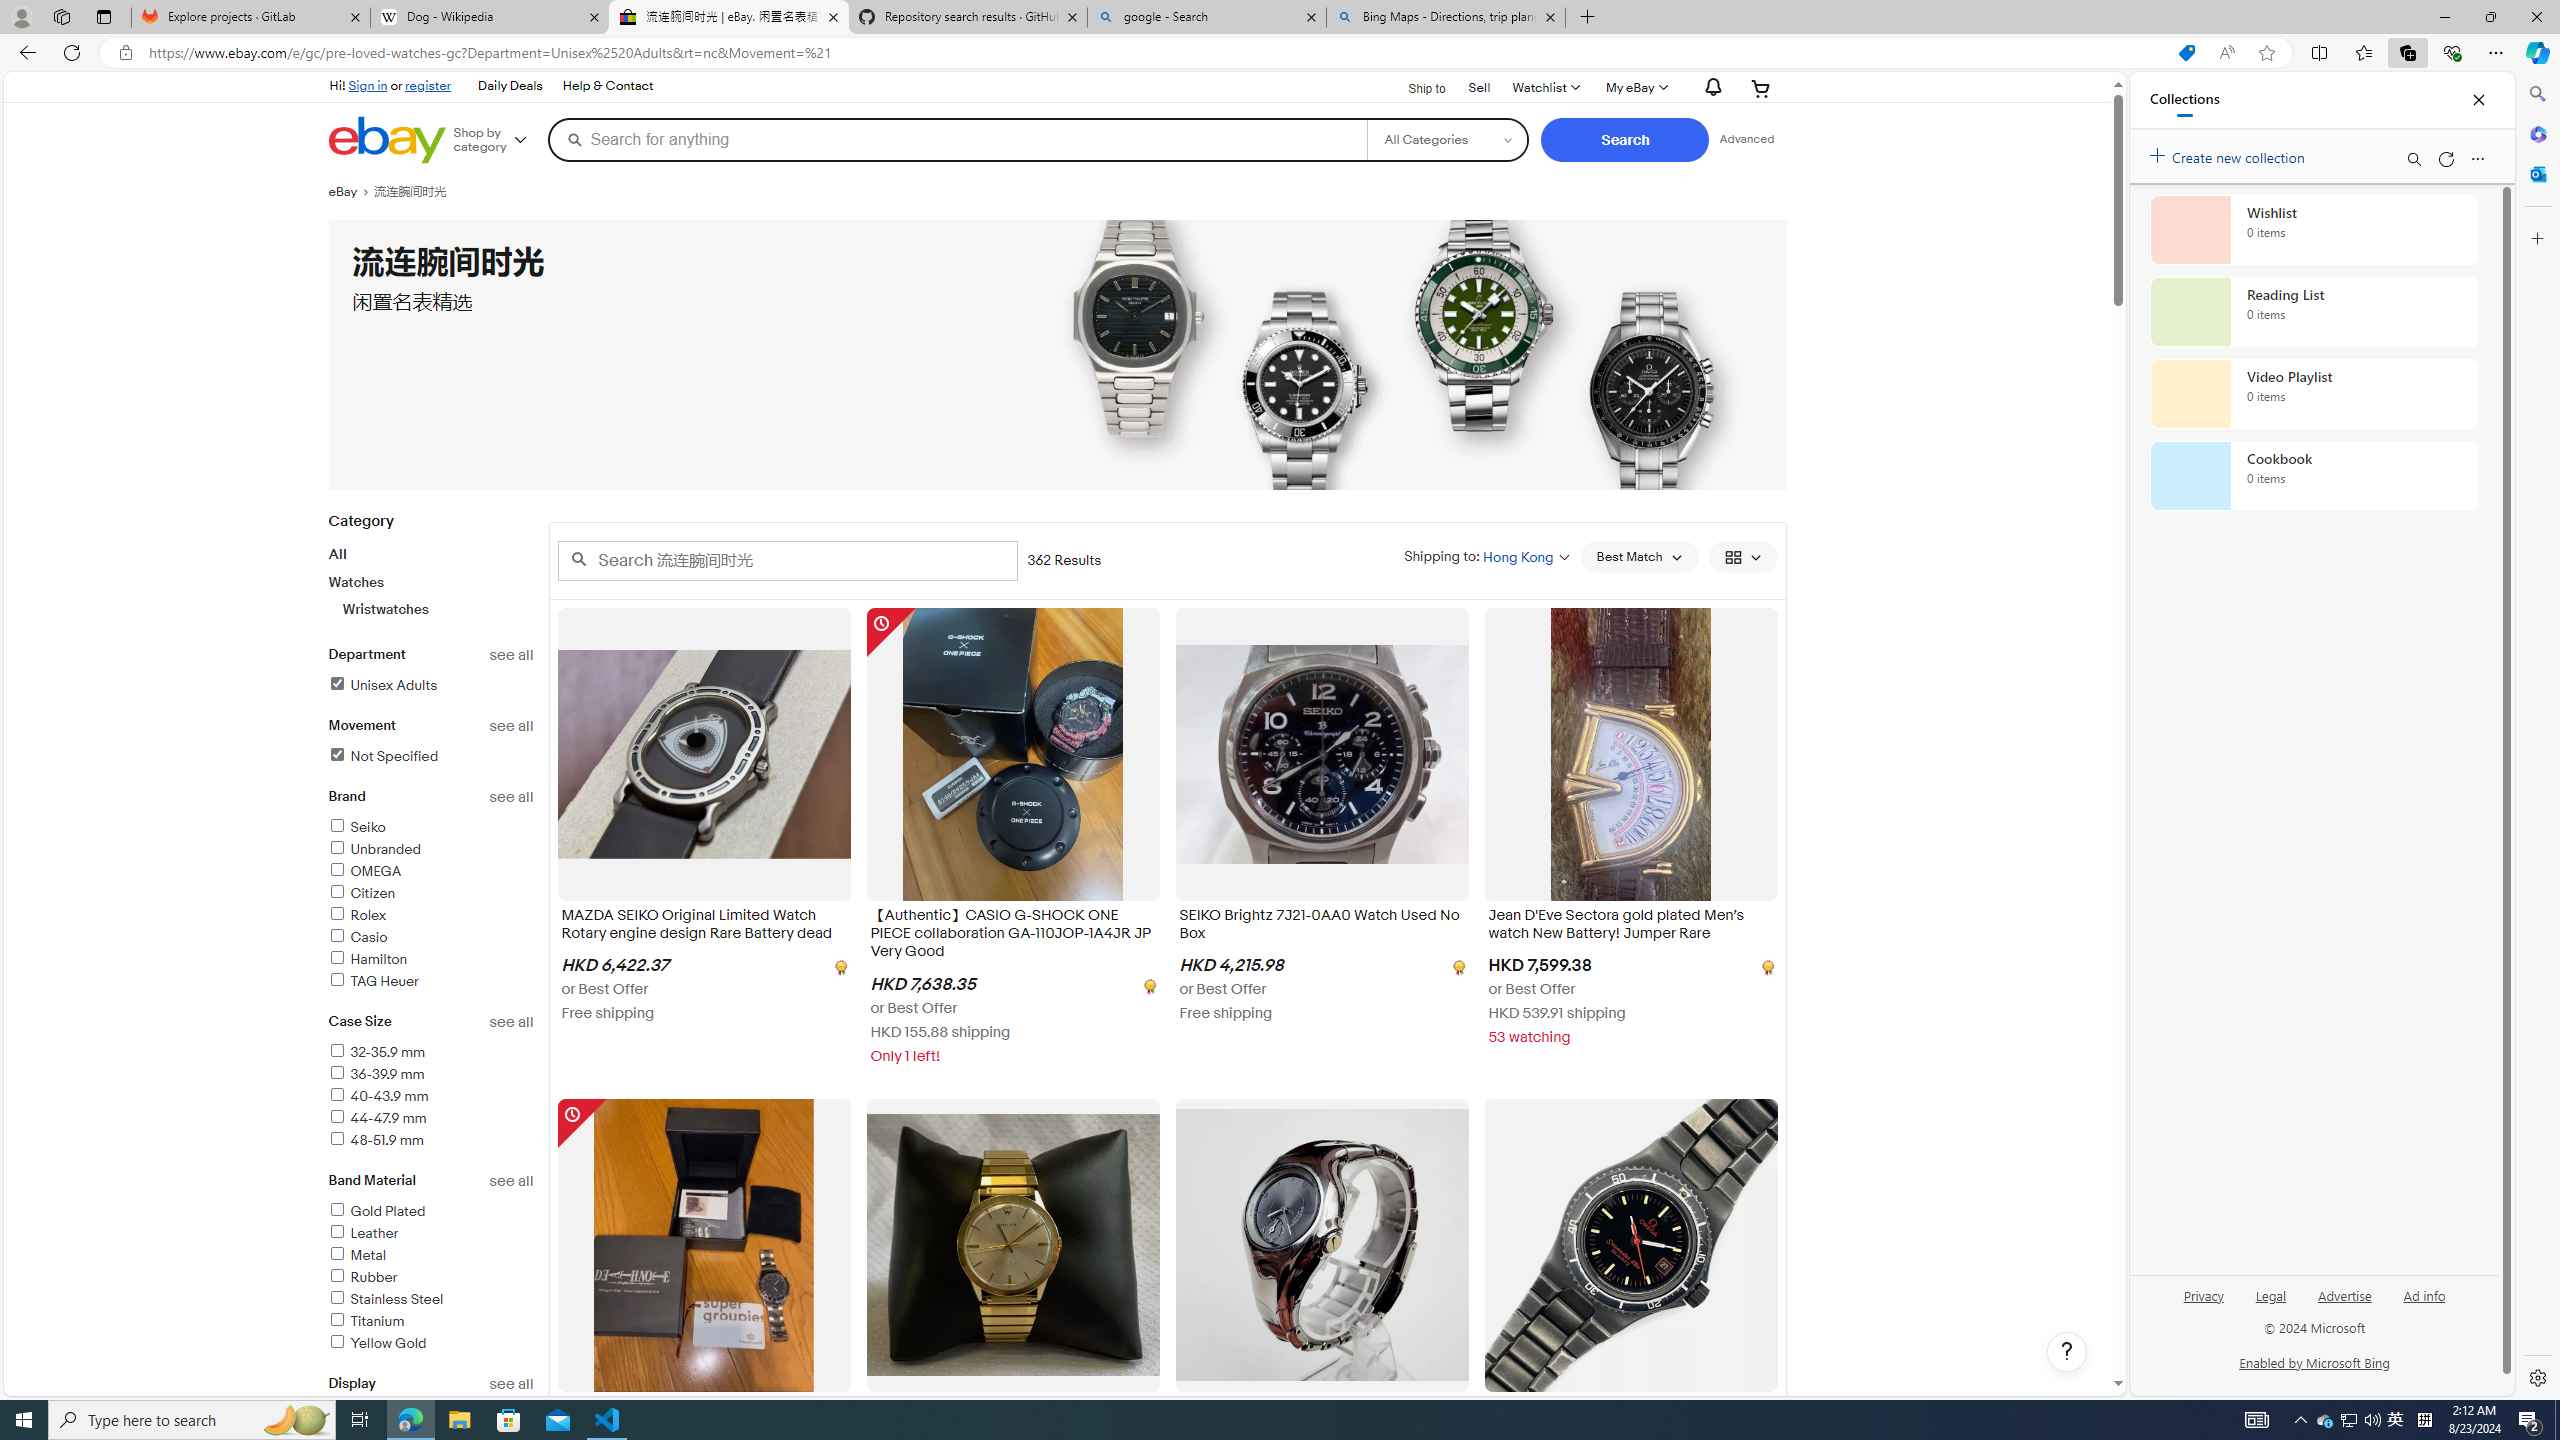 The height and width of the screenshot is (1440, 2560). What do you see at coordinates (373, 982) in the screenshot?
I see `TAG Heuer` at bounding box center [373, 982].